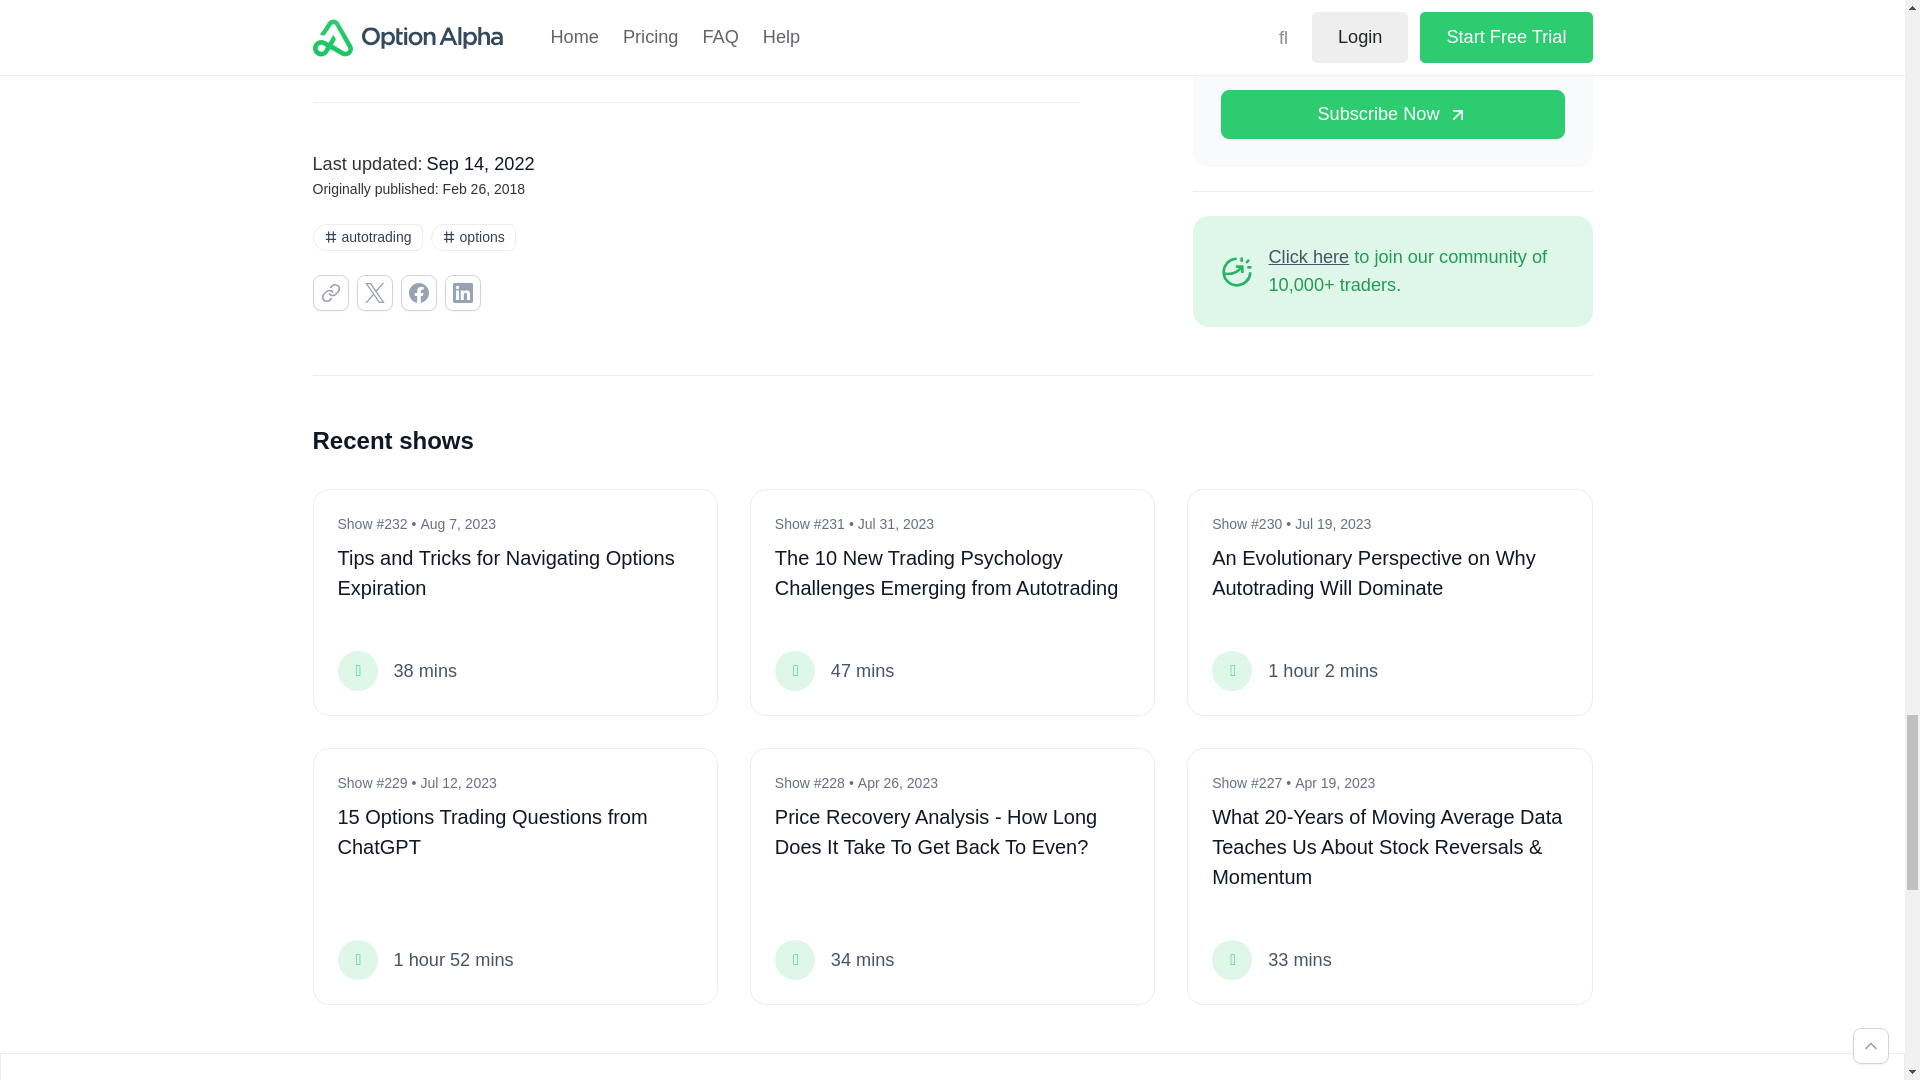 This screenshot has width=1920, height=1080. What do you see at coordinates (417, 293) in the screenshot?
I see `Share on Facebook` at bounding box center [417, 293].